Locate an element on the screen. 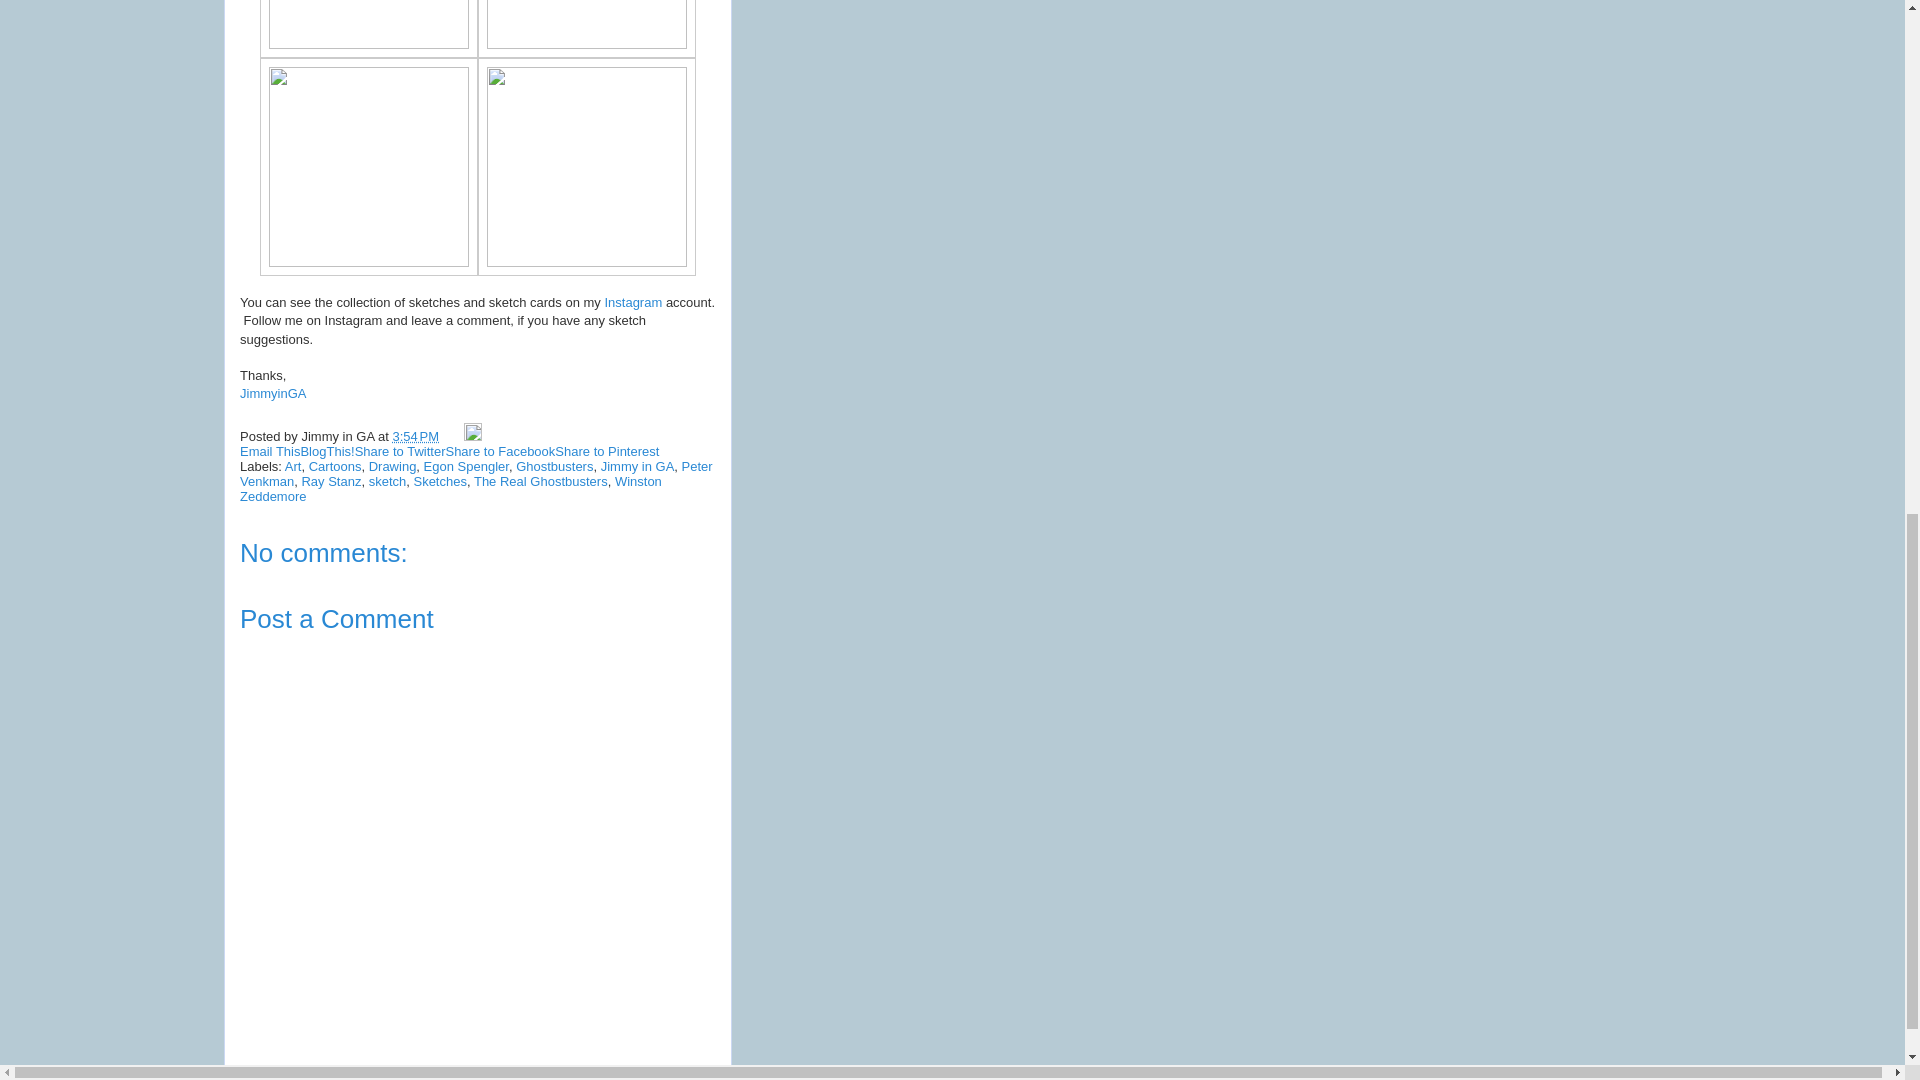 The width and height of the screenshot is (1920, 1080). Drawing is located at coordinates (392, 466).